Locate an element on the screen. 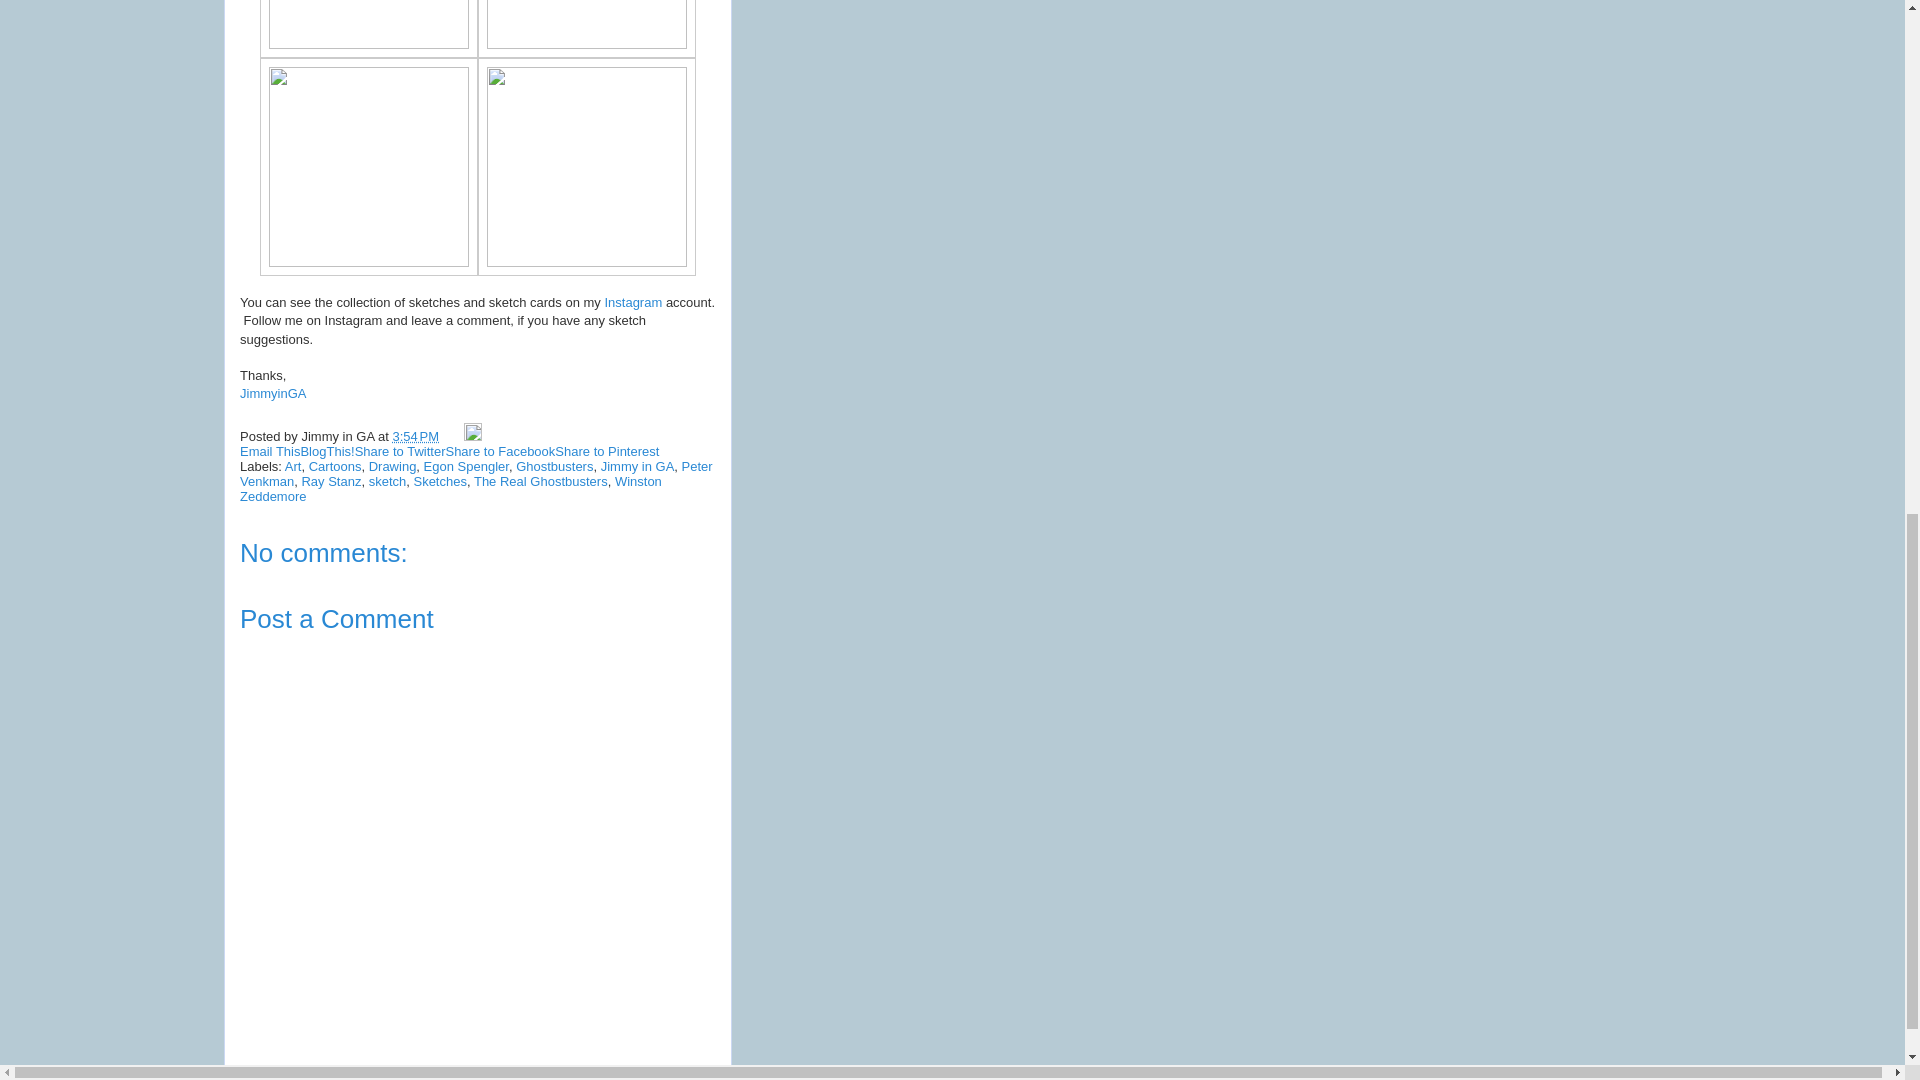 The width and height of the screenshot is (1920, 1080). Drawing is located at coordinates (392, 466).